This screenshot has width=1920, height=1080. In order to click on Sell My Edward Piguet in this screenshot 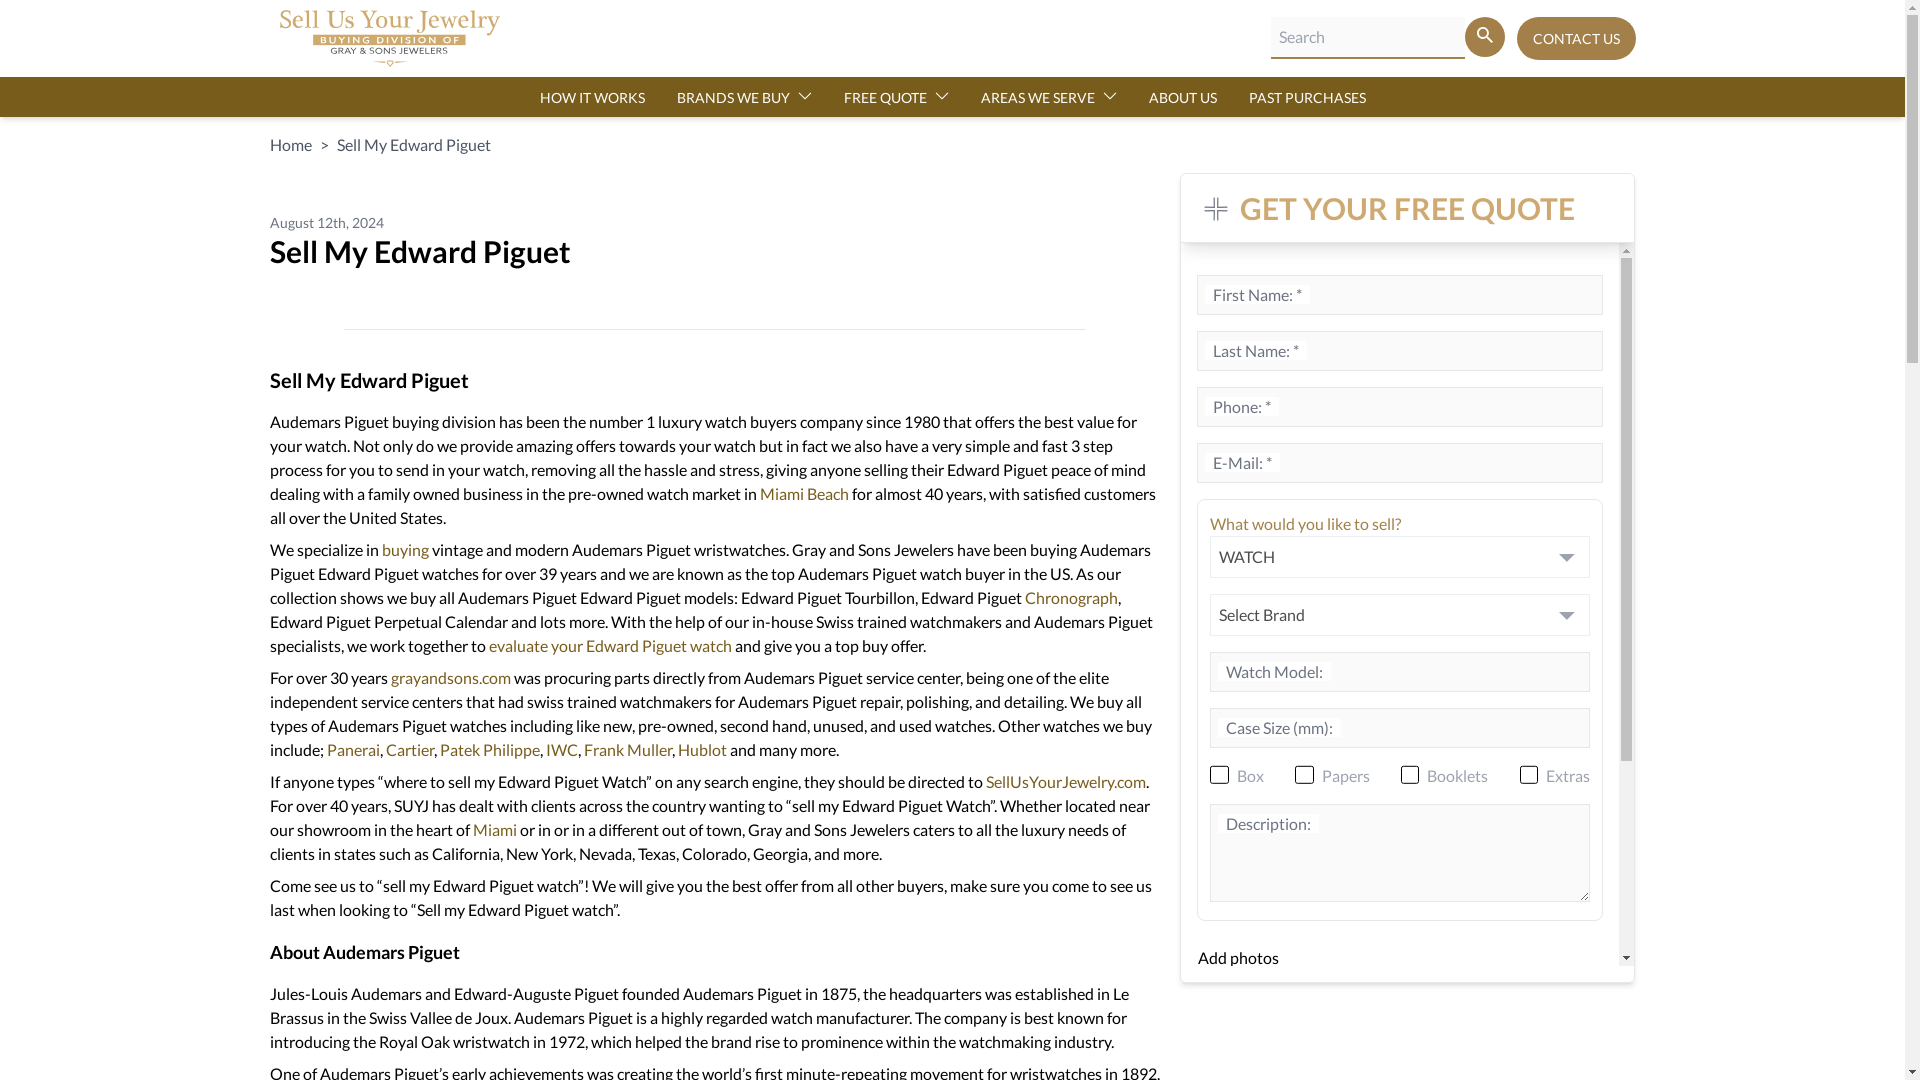, I will do `click(412, 144)`.